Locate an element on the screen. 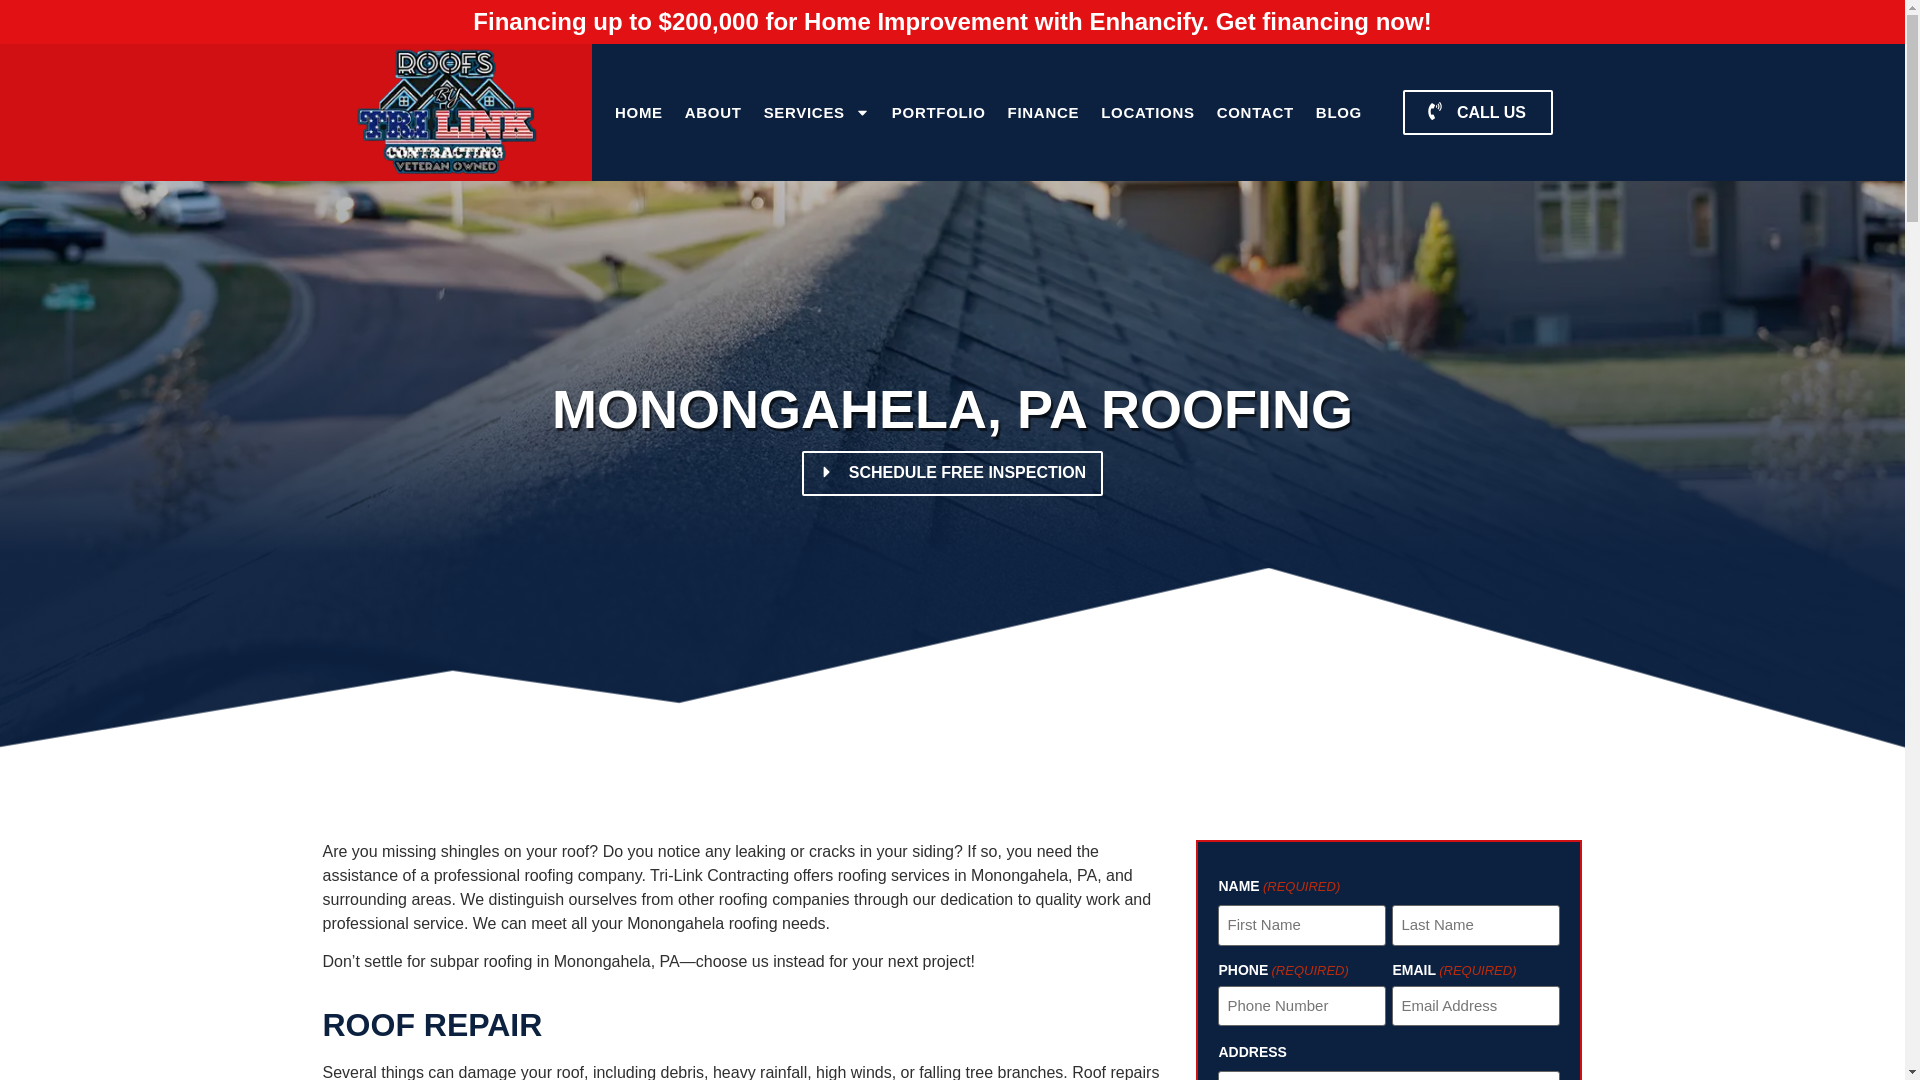  HOME is located at coordinates (639, 112).